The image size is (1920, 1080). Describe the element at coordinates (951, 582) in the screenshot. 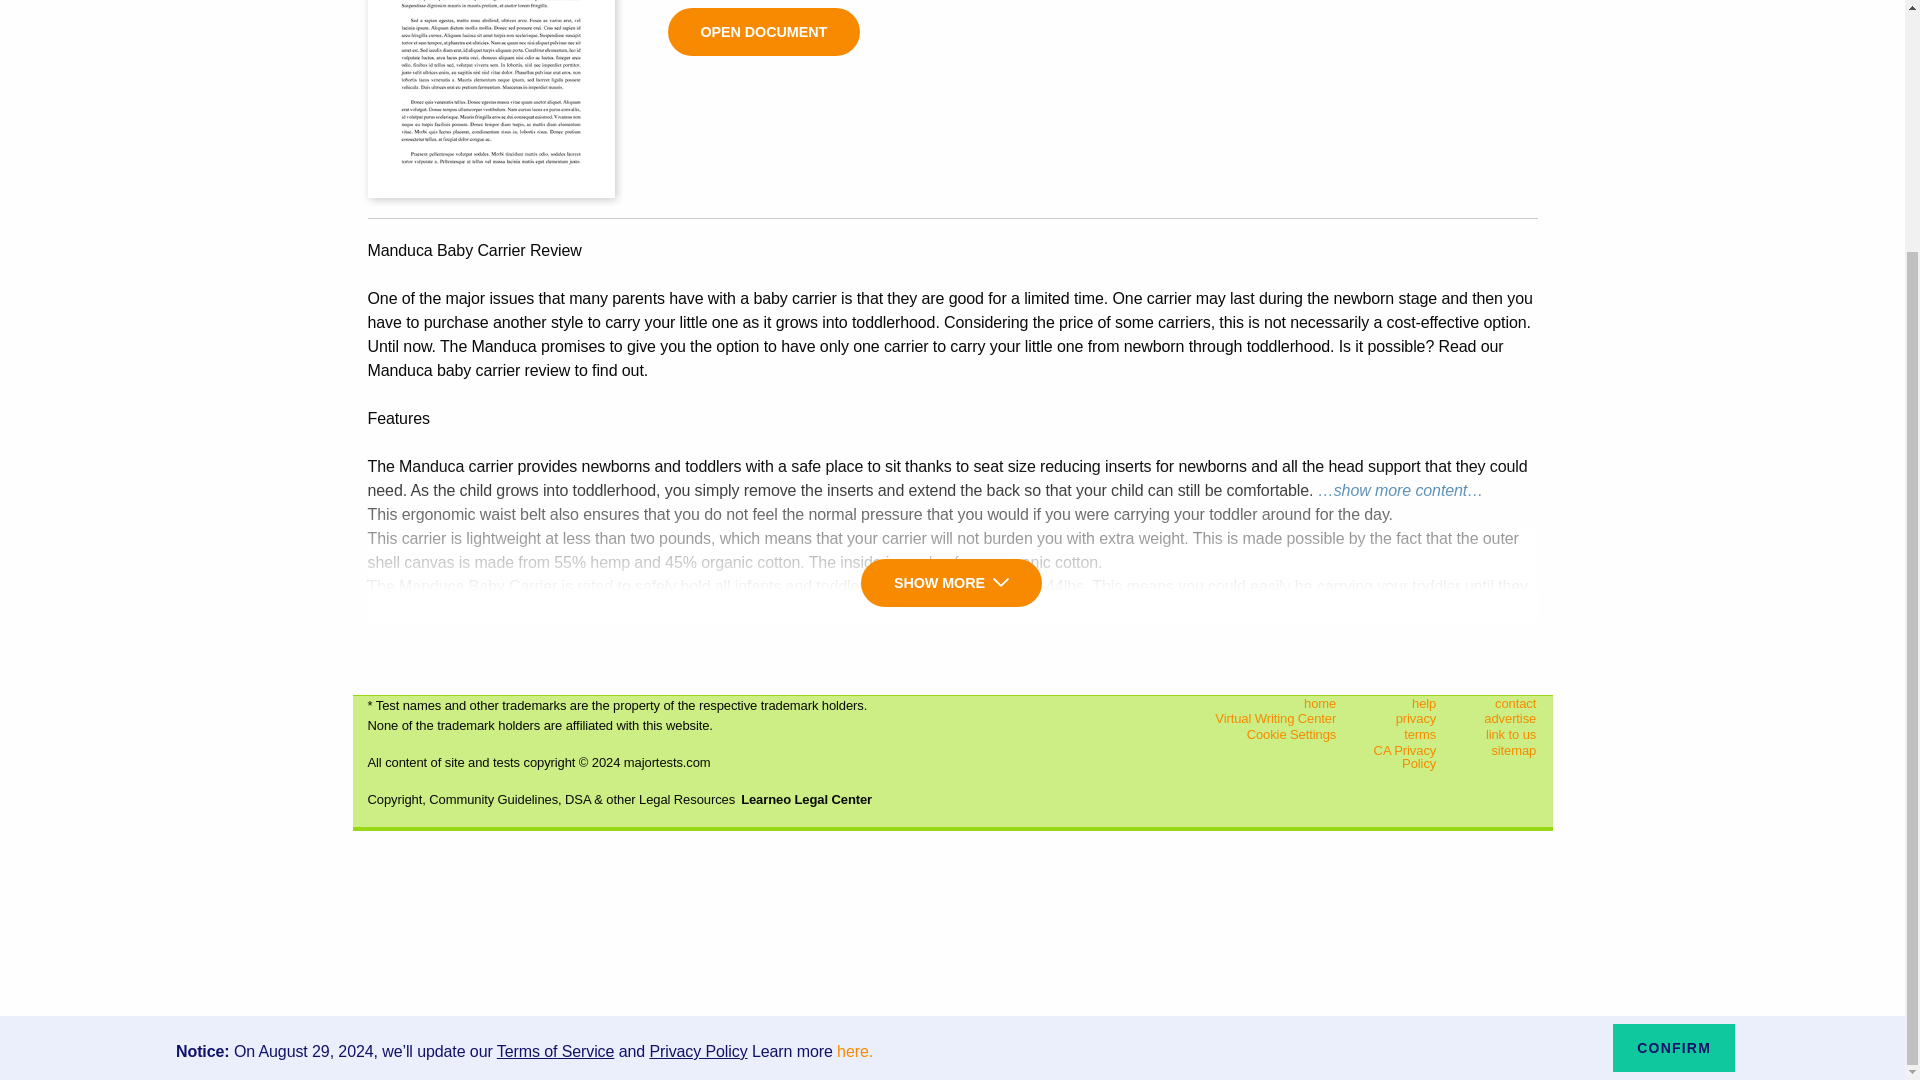

I see `SHOW MORE` at that location.